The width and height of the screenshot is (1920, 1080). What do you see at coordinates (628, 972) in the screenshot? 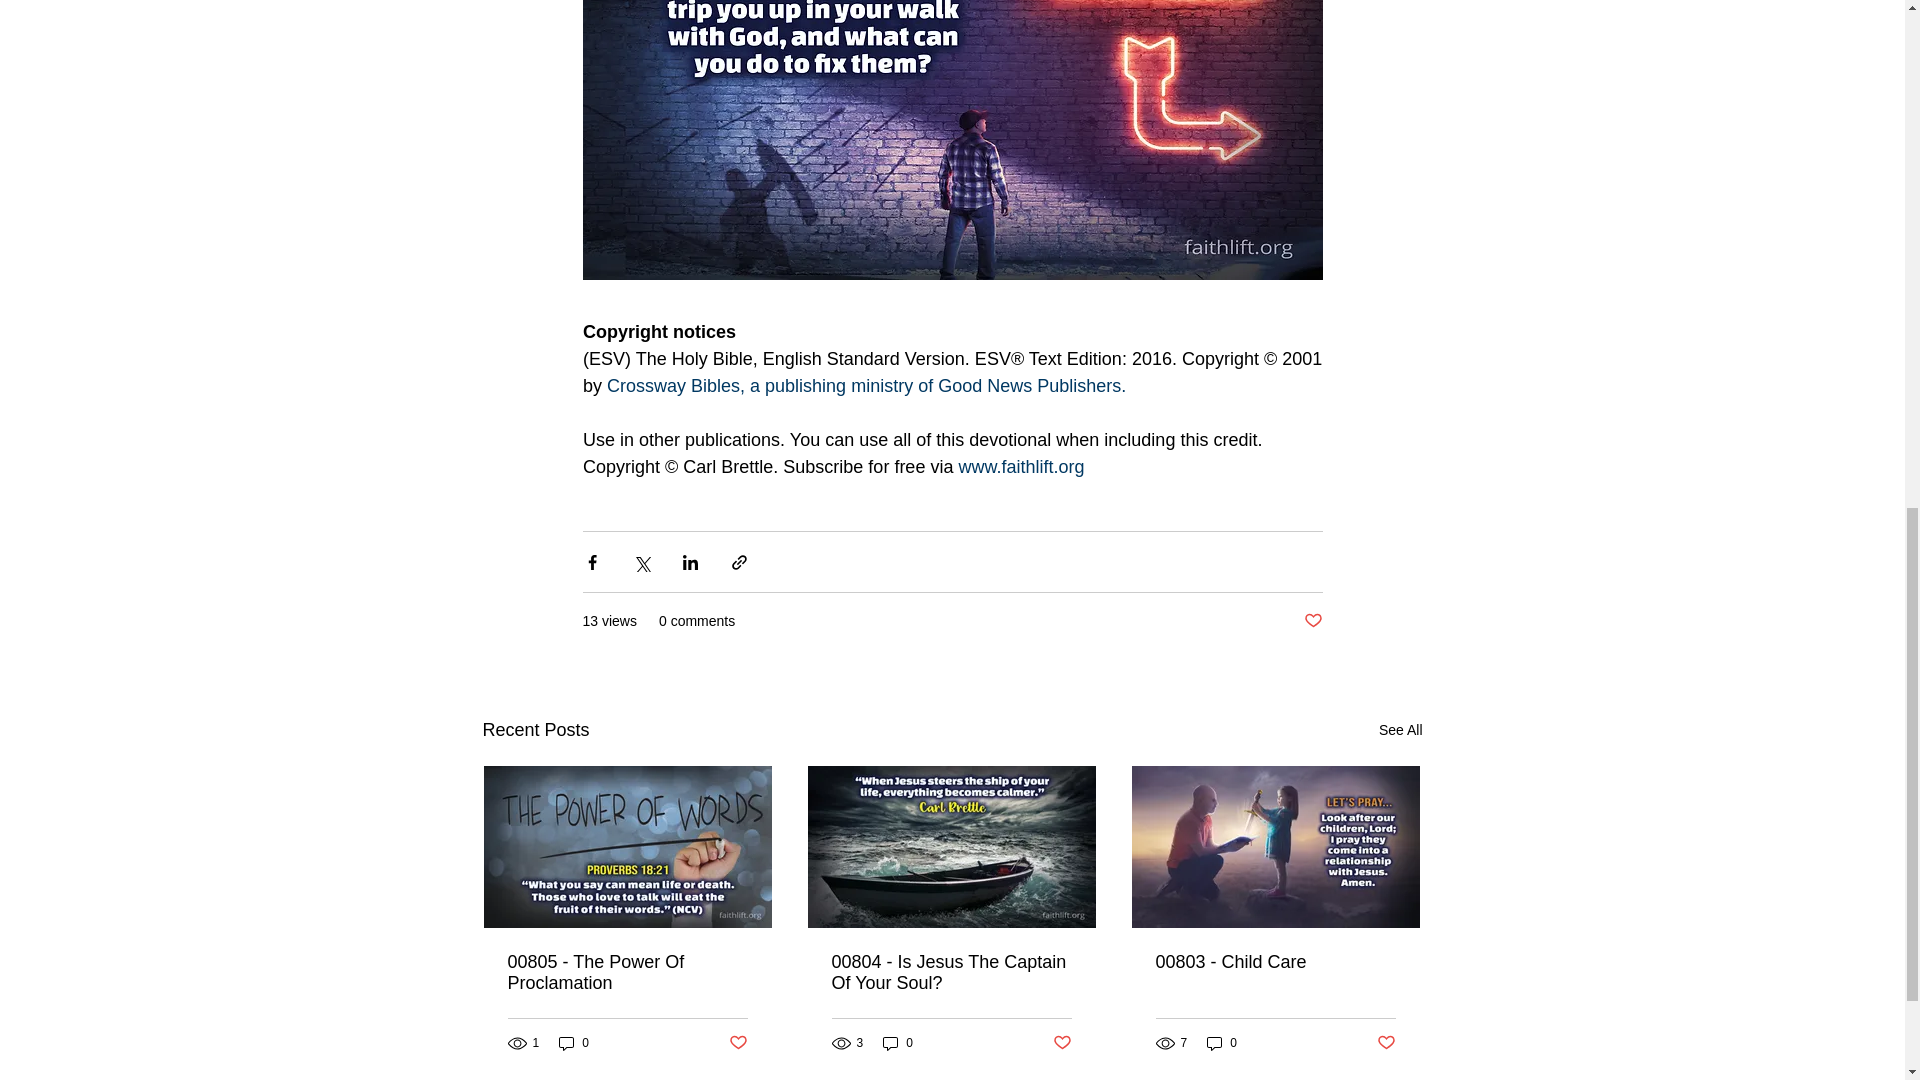
I see `00805 - The Power Of Proclamation` at bounding box center [628, 972].